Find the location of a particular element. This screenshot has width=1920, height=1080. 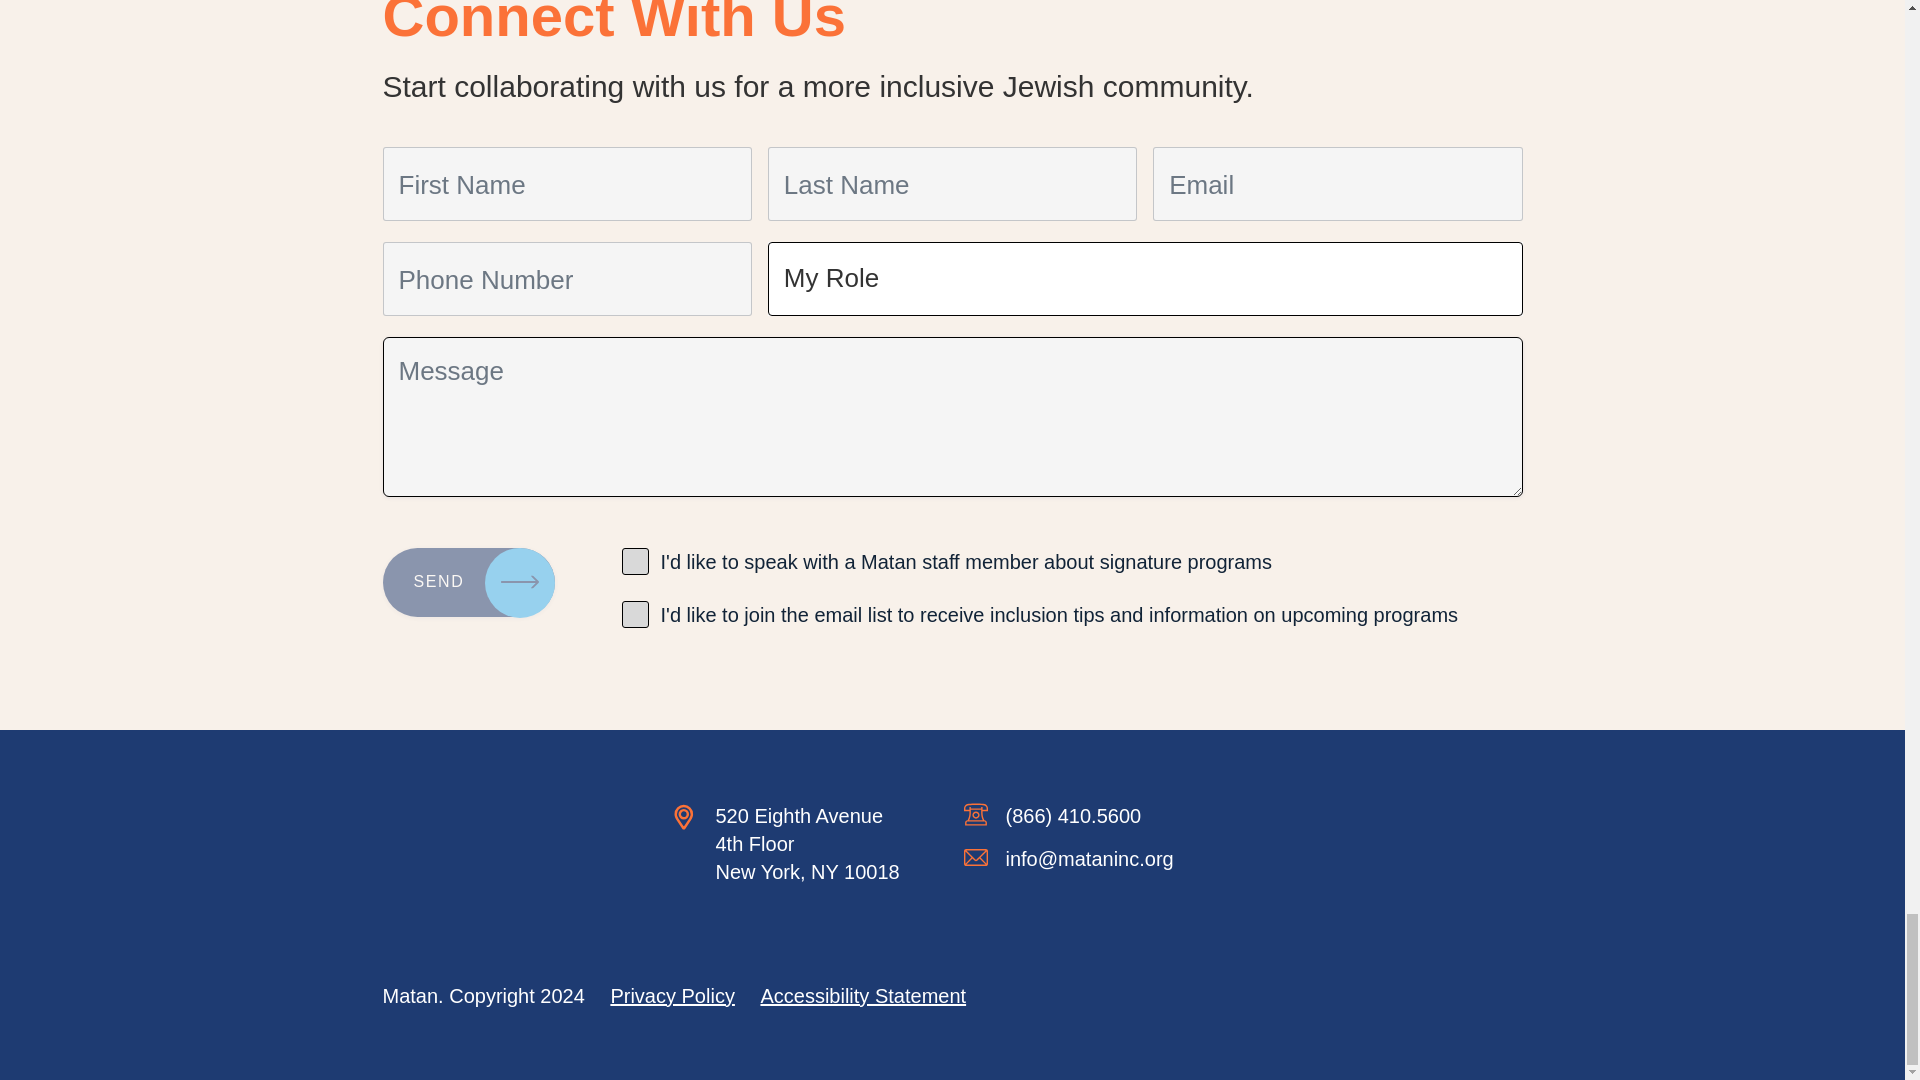

Accessibility Statement is located at coordinates (862, 995).